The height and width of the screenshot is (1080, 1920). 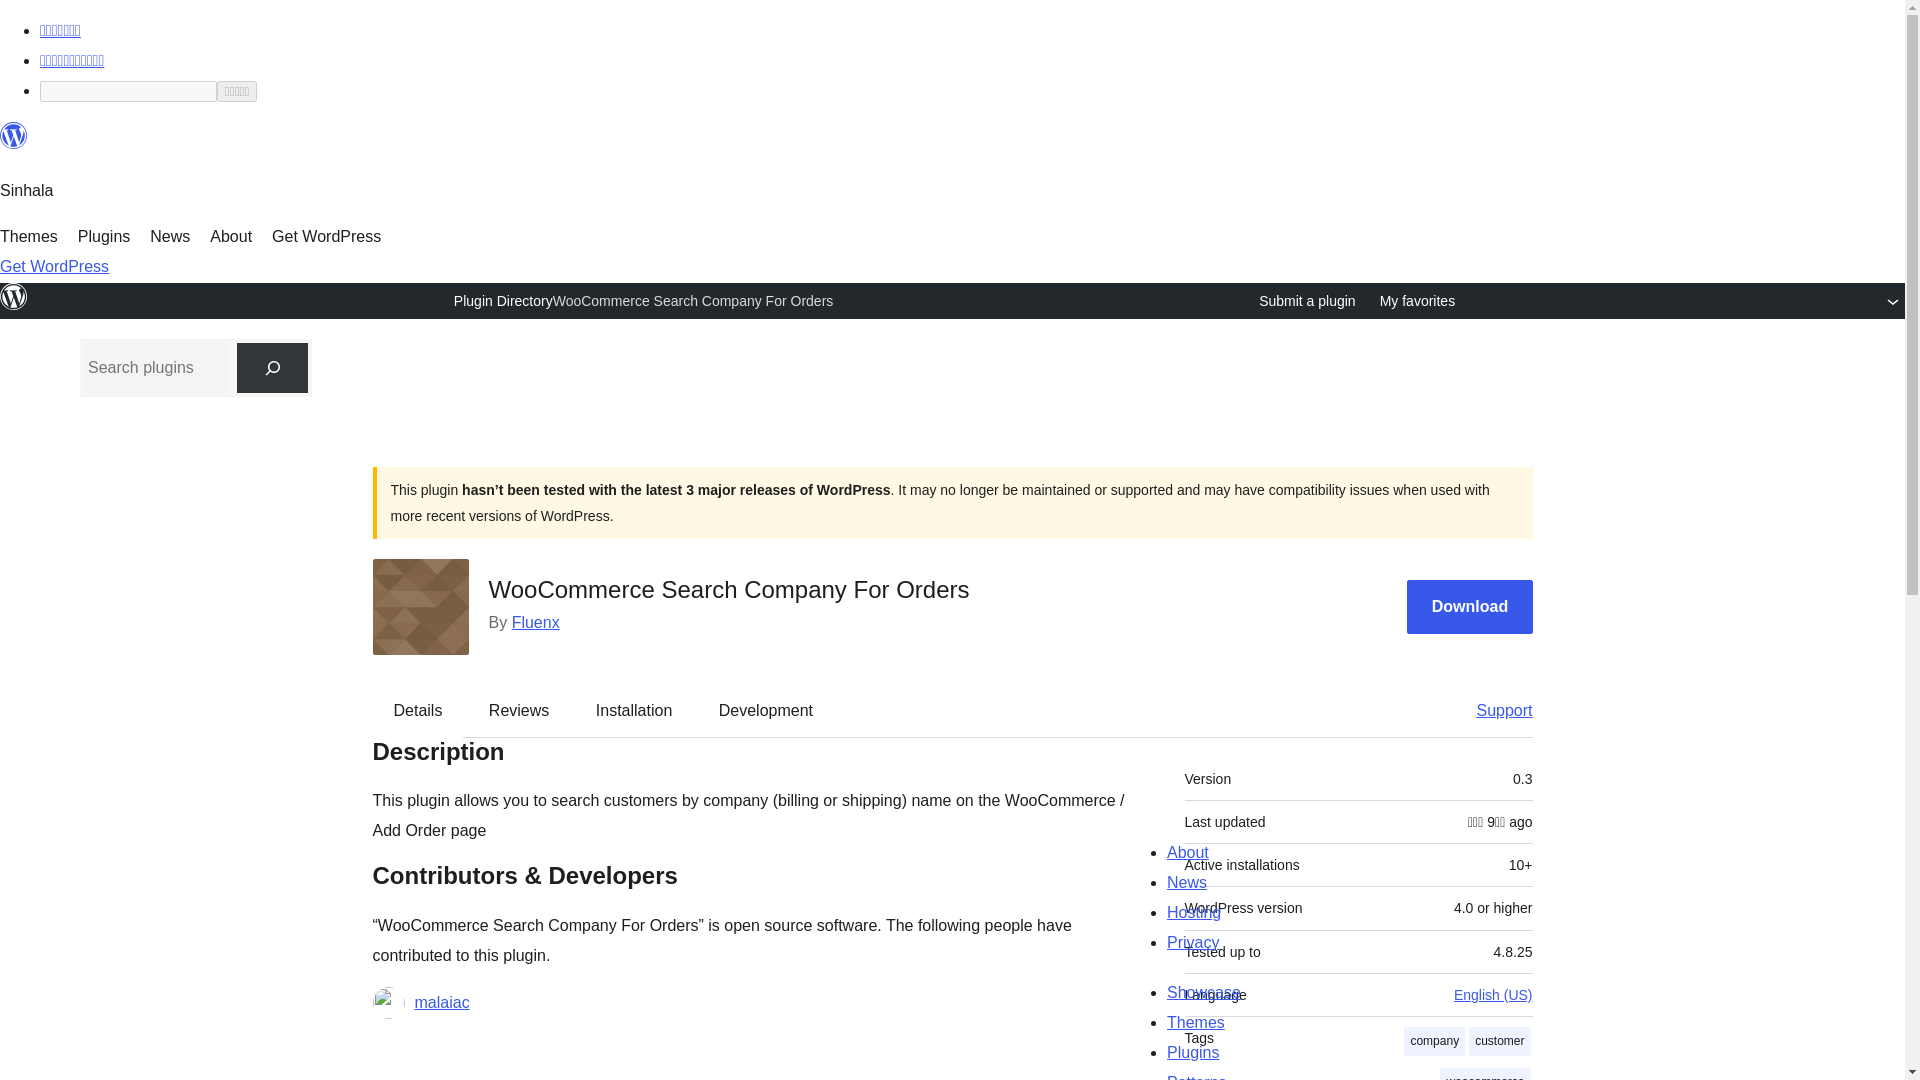 I want to click on WordPress.org, so click(x=14, y=136).